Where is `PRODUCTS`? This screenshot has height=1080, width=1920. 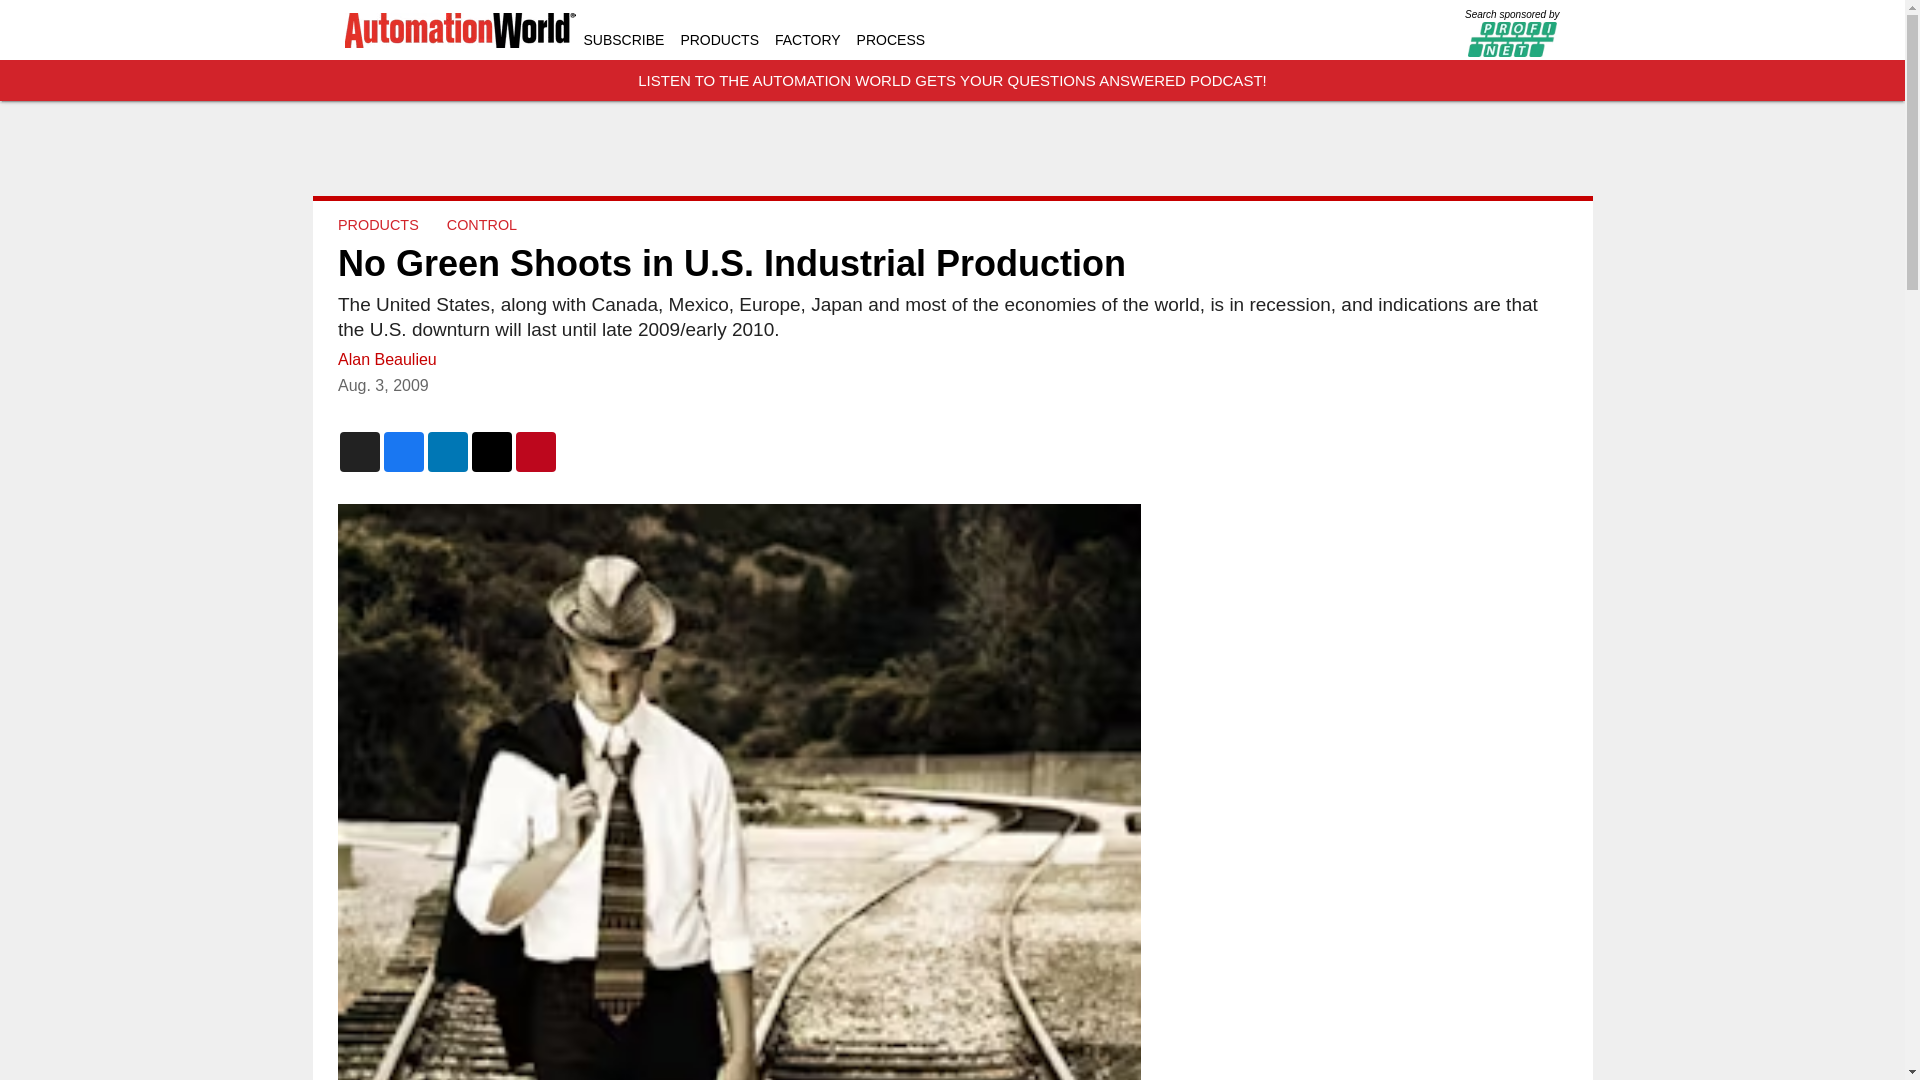 PRODUCTS is located at coordinates (378, 225).